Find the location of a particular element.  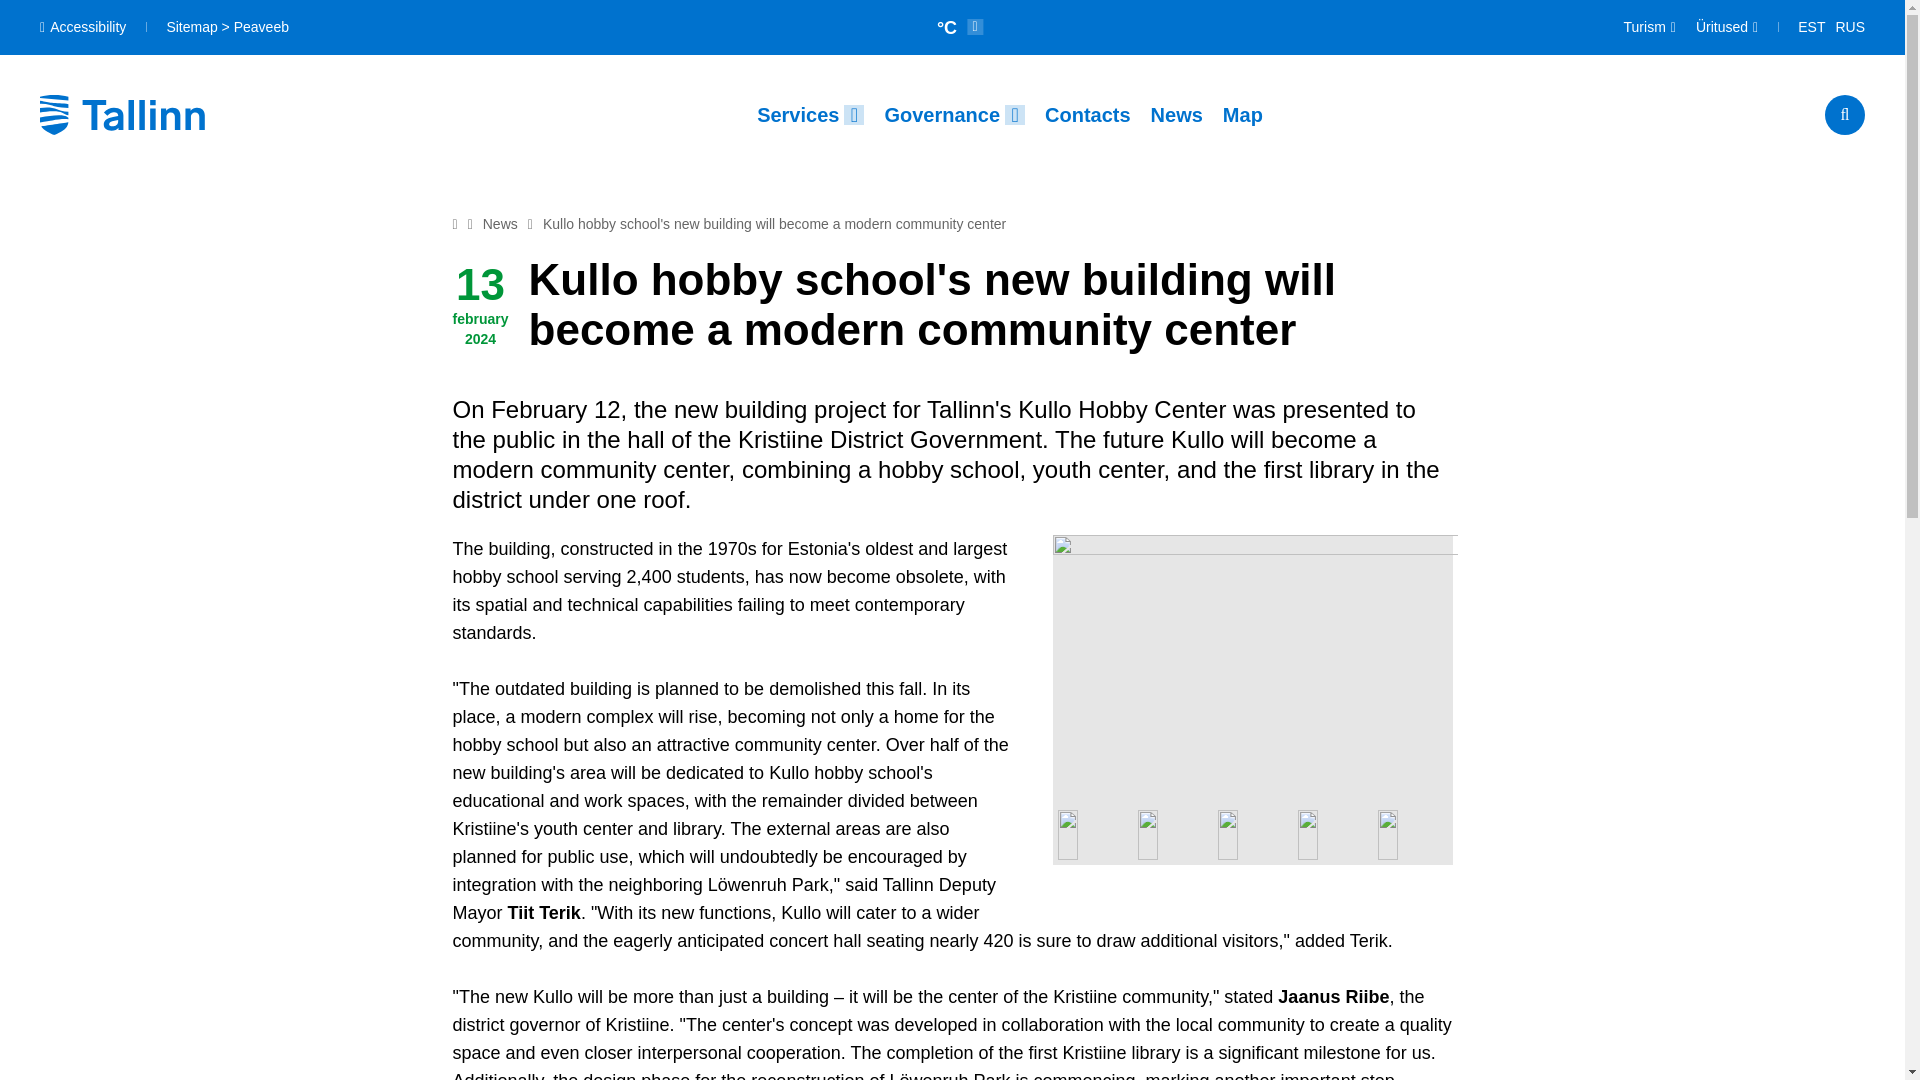

Accessibility is located at coordinates (83, 26).